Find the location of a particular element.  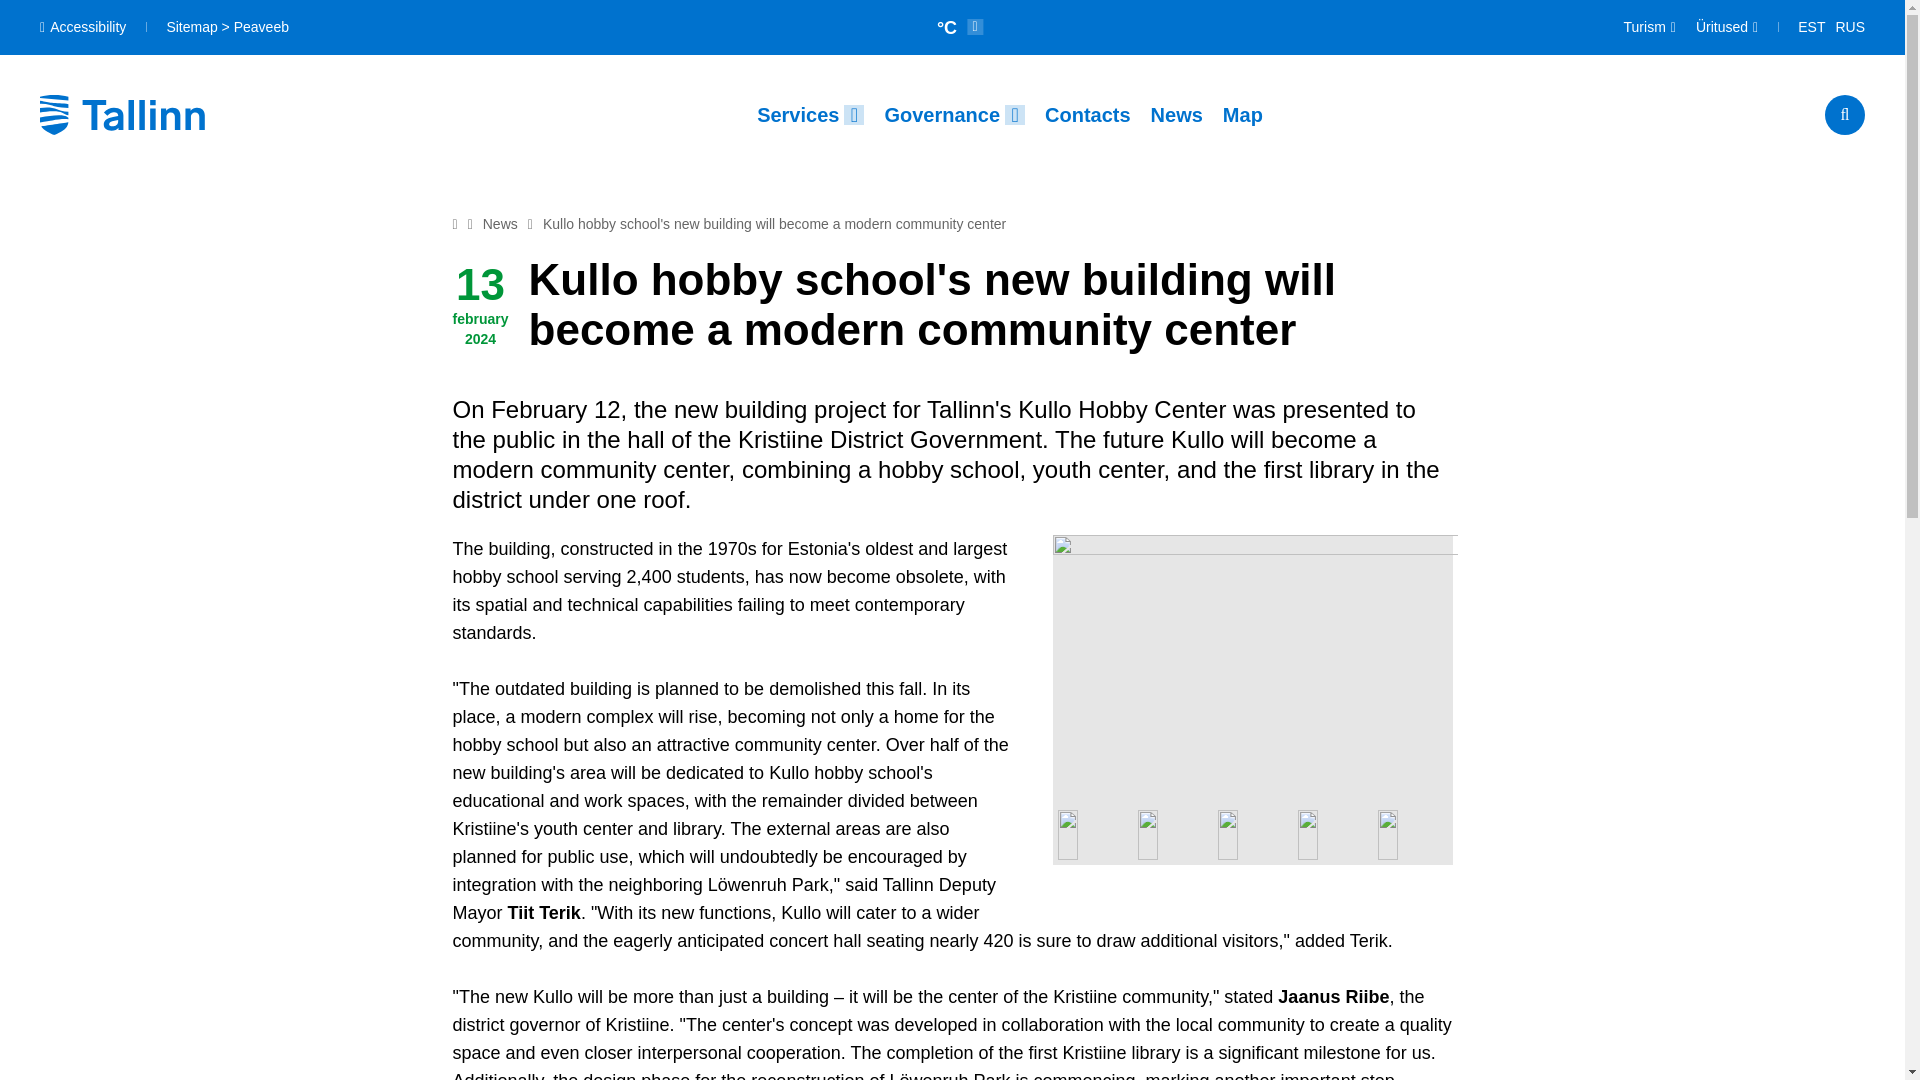

Accessibility is located at coordinates (83, 26).